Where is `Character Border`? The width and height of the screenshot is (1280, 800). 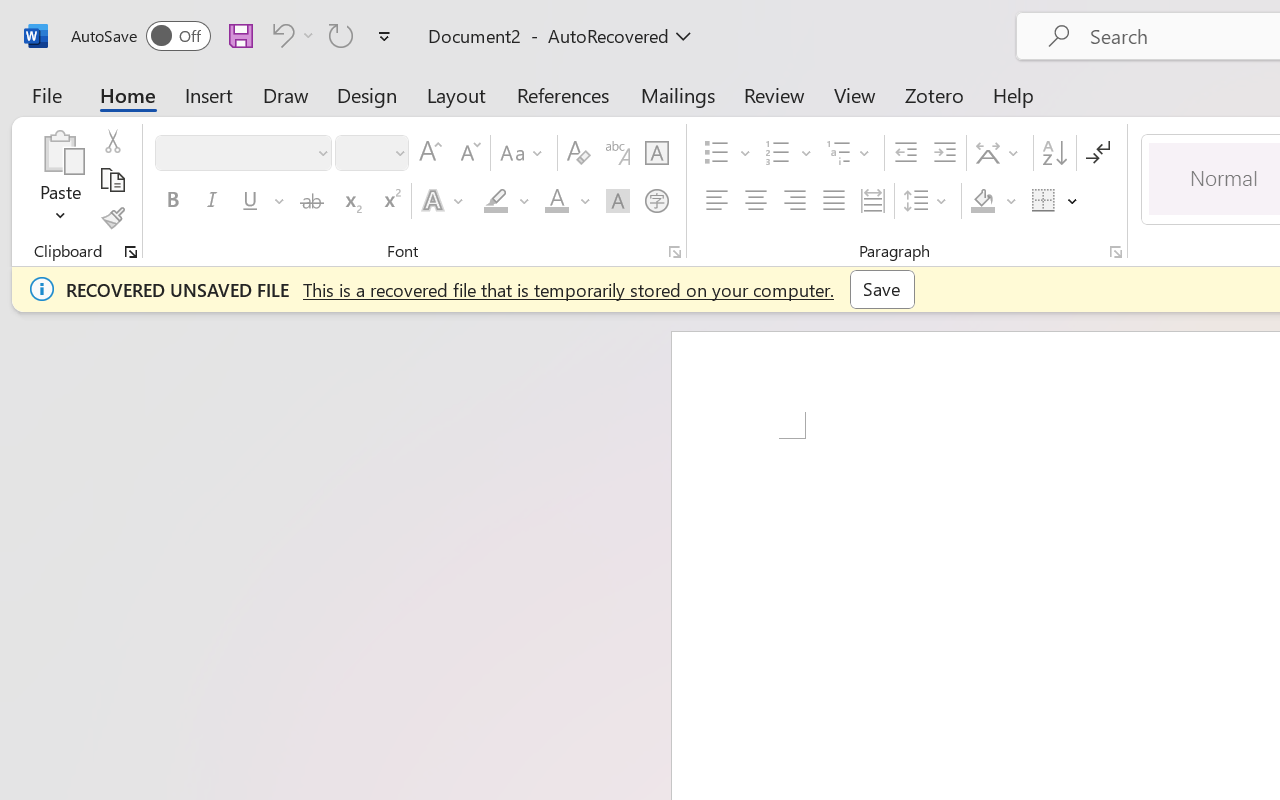 Character Border is located at coordinates (656, 153).